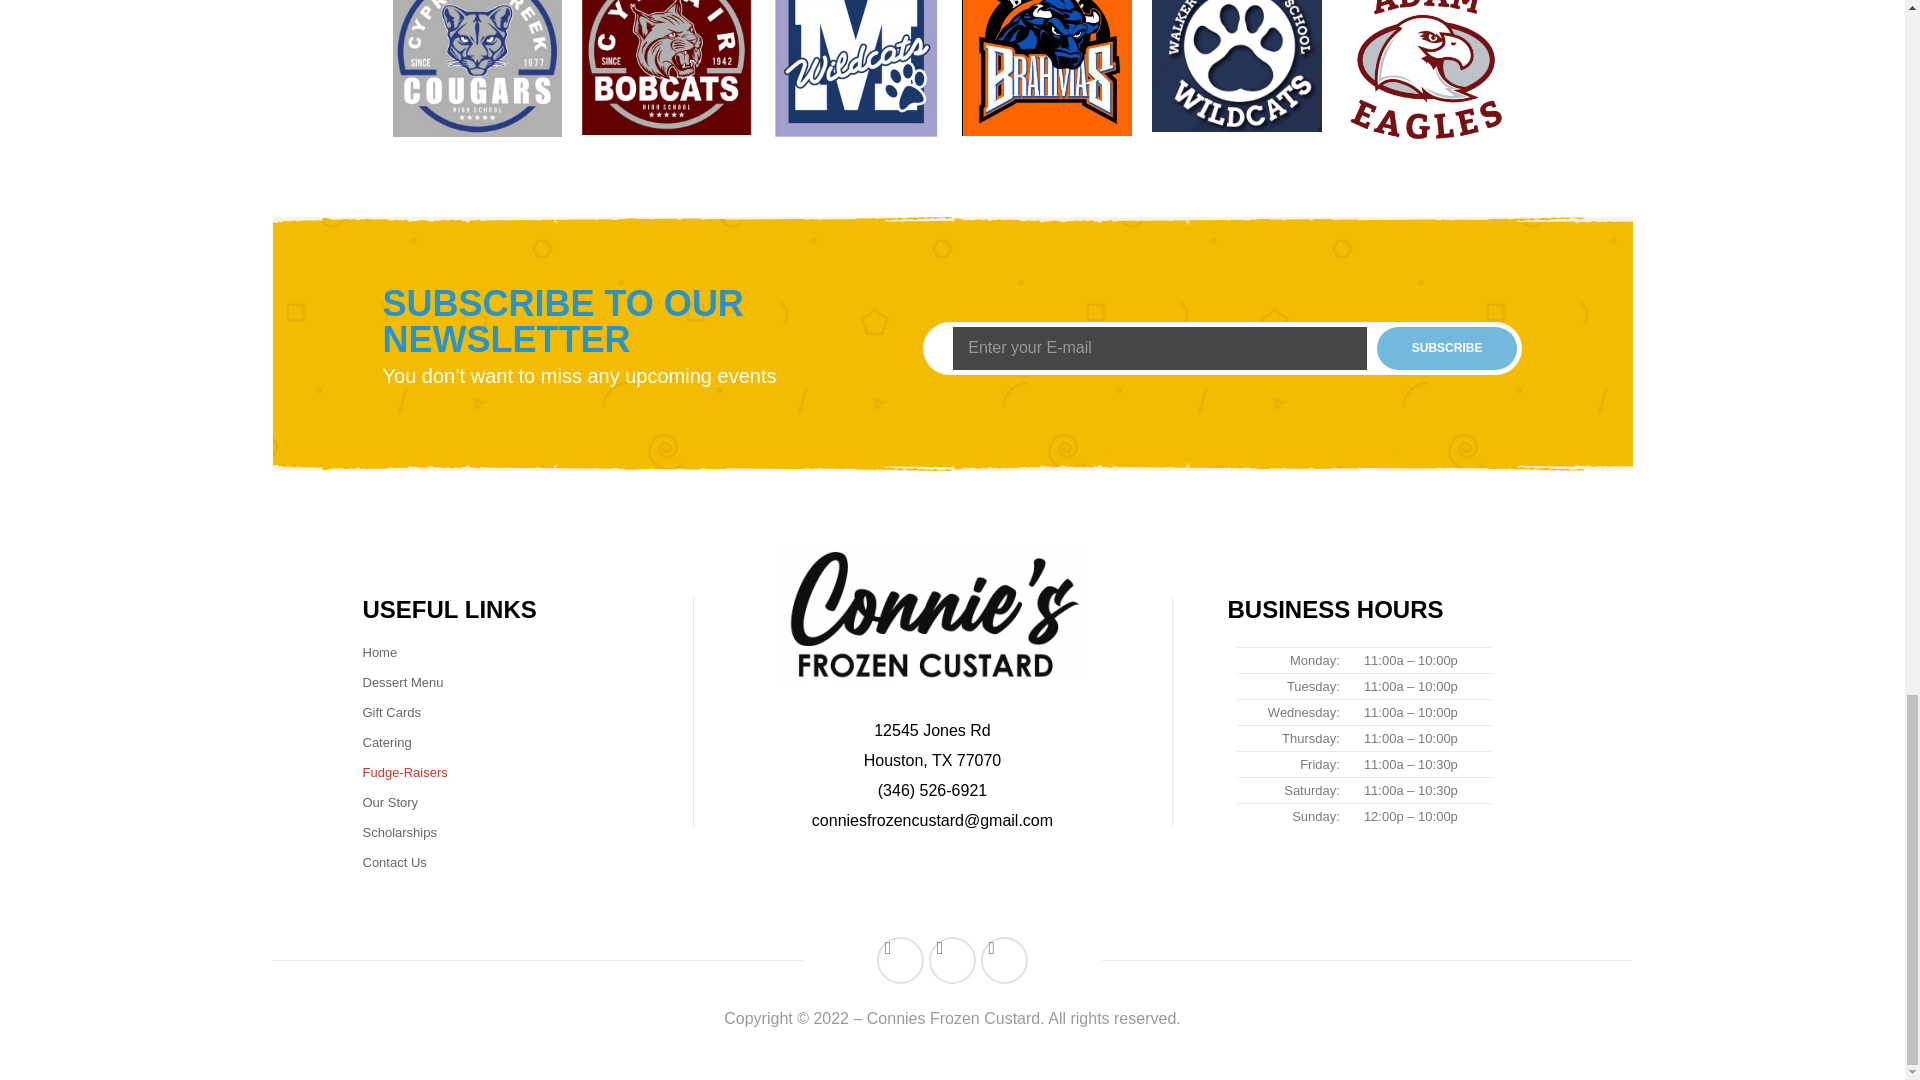  What do you see at coordinates (390, 802) in the screenshot?
I see `Our Story` at bounding box center [390, 802].